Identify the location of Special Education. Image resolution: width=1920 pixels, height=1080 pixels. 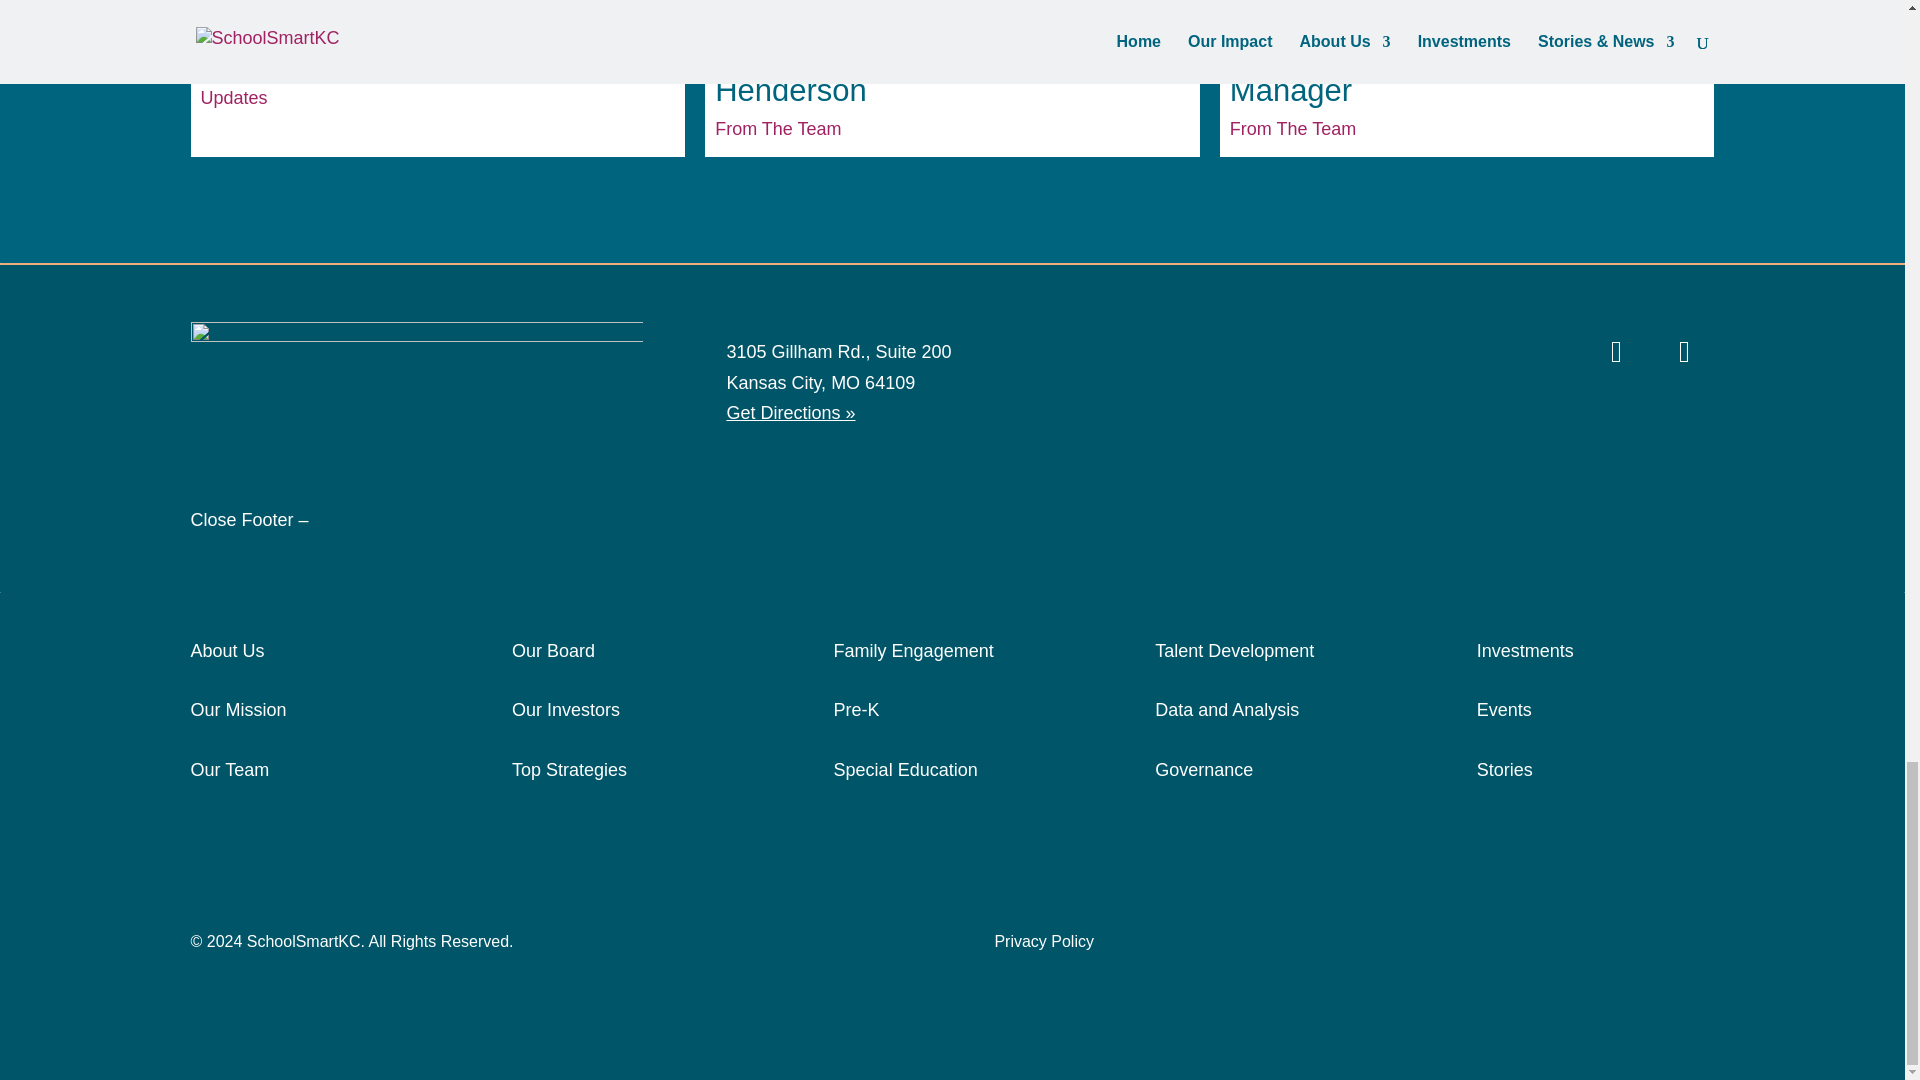
(905, 770).